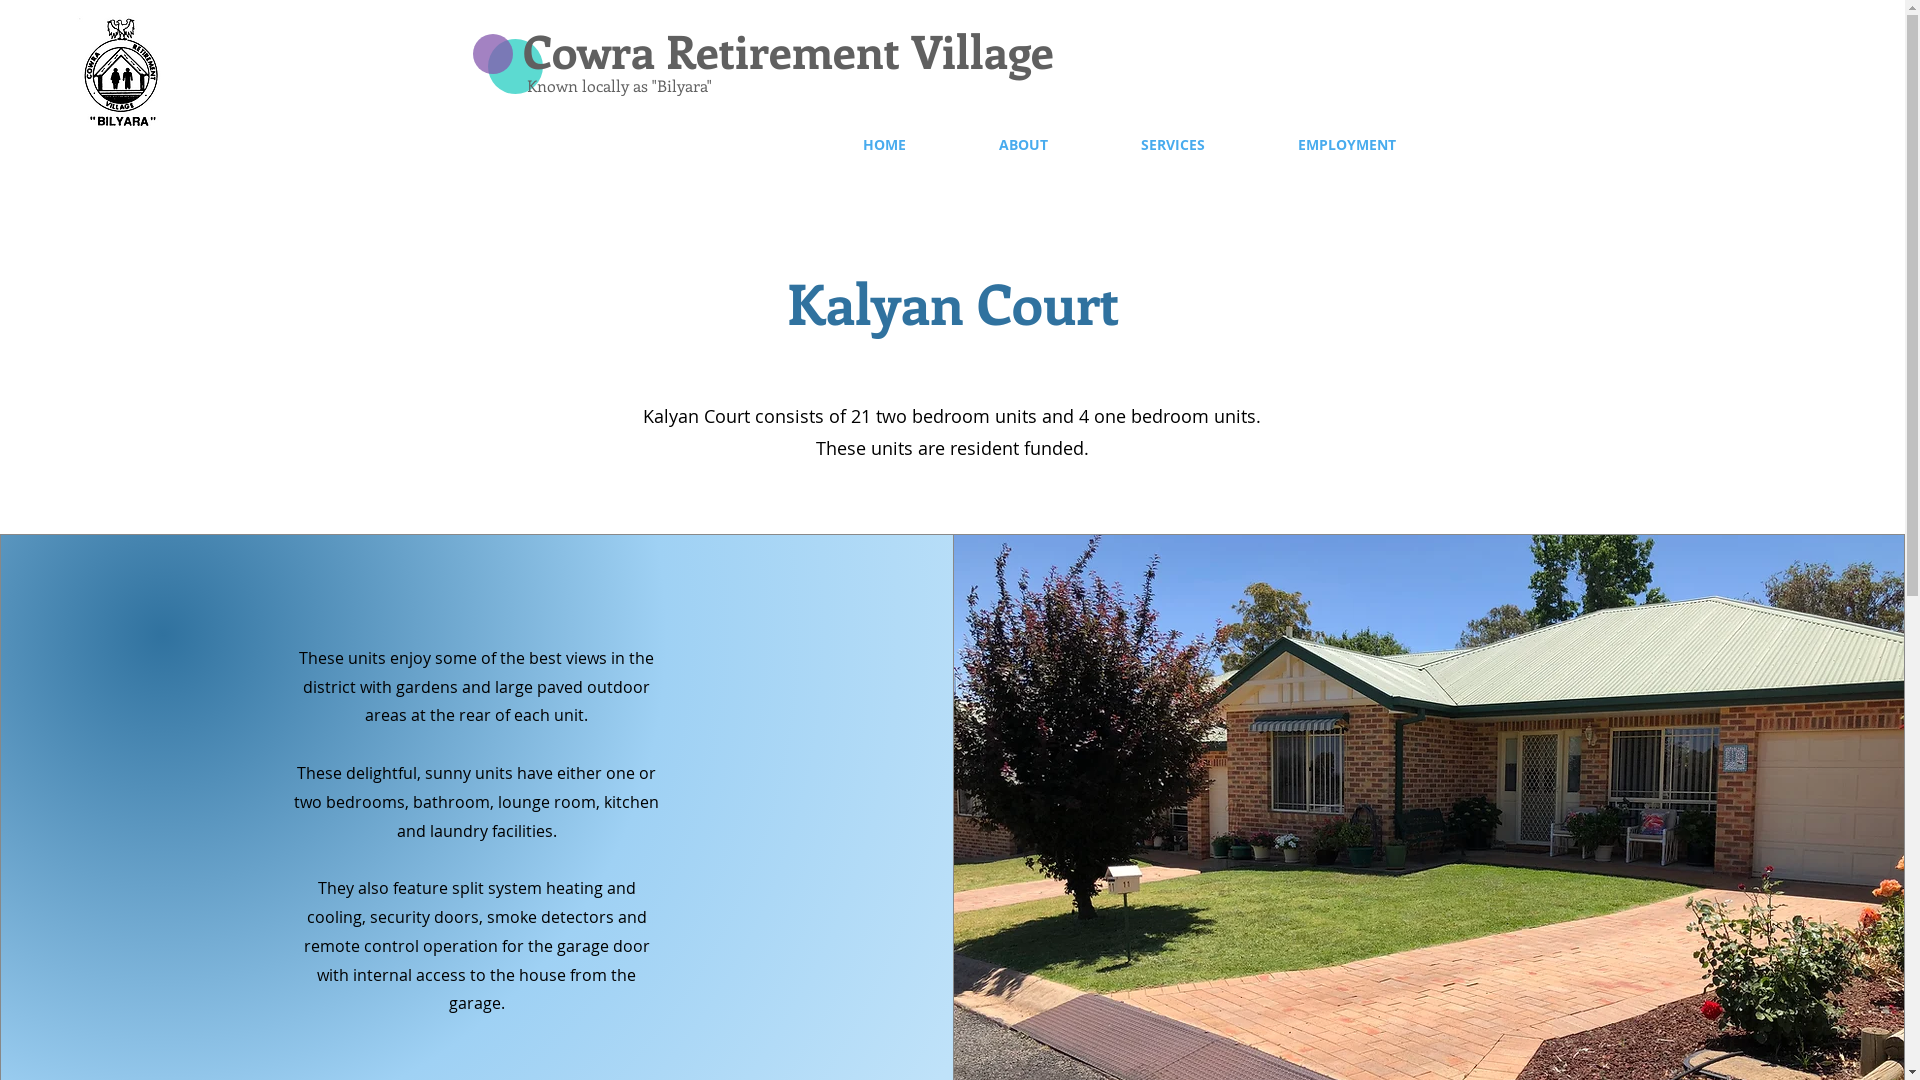 This screenshot has width=1920, height=1080. What do you see at coordinates (1348, 144) in the screenshot?
I see `EMPLOYMENT` at bounding box center [1348, 144].